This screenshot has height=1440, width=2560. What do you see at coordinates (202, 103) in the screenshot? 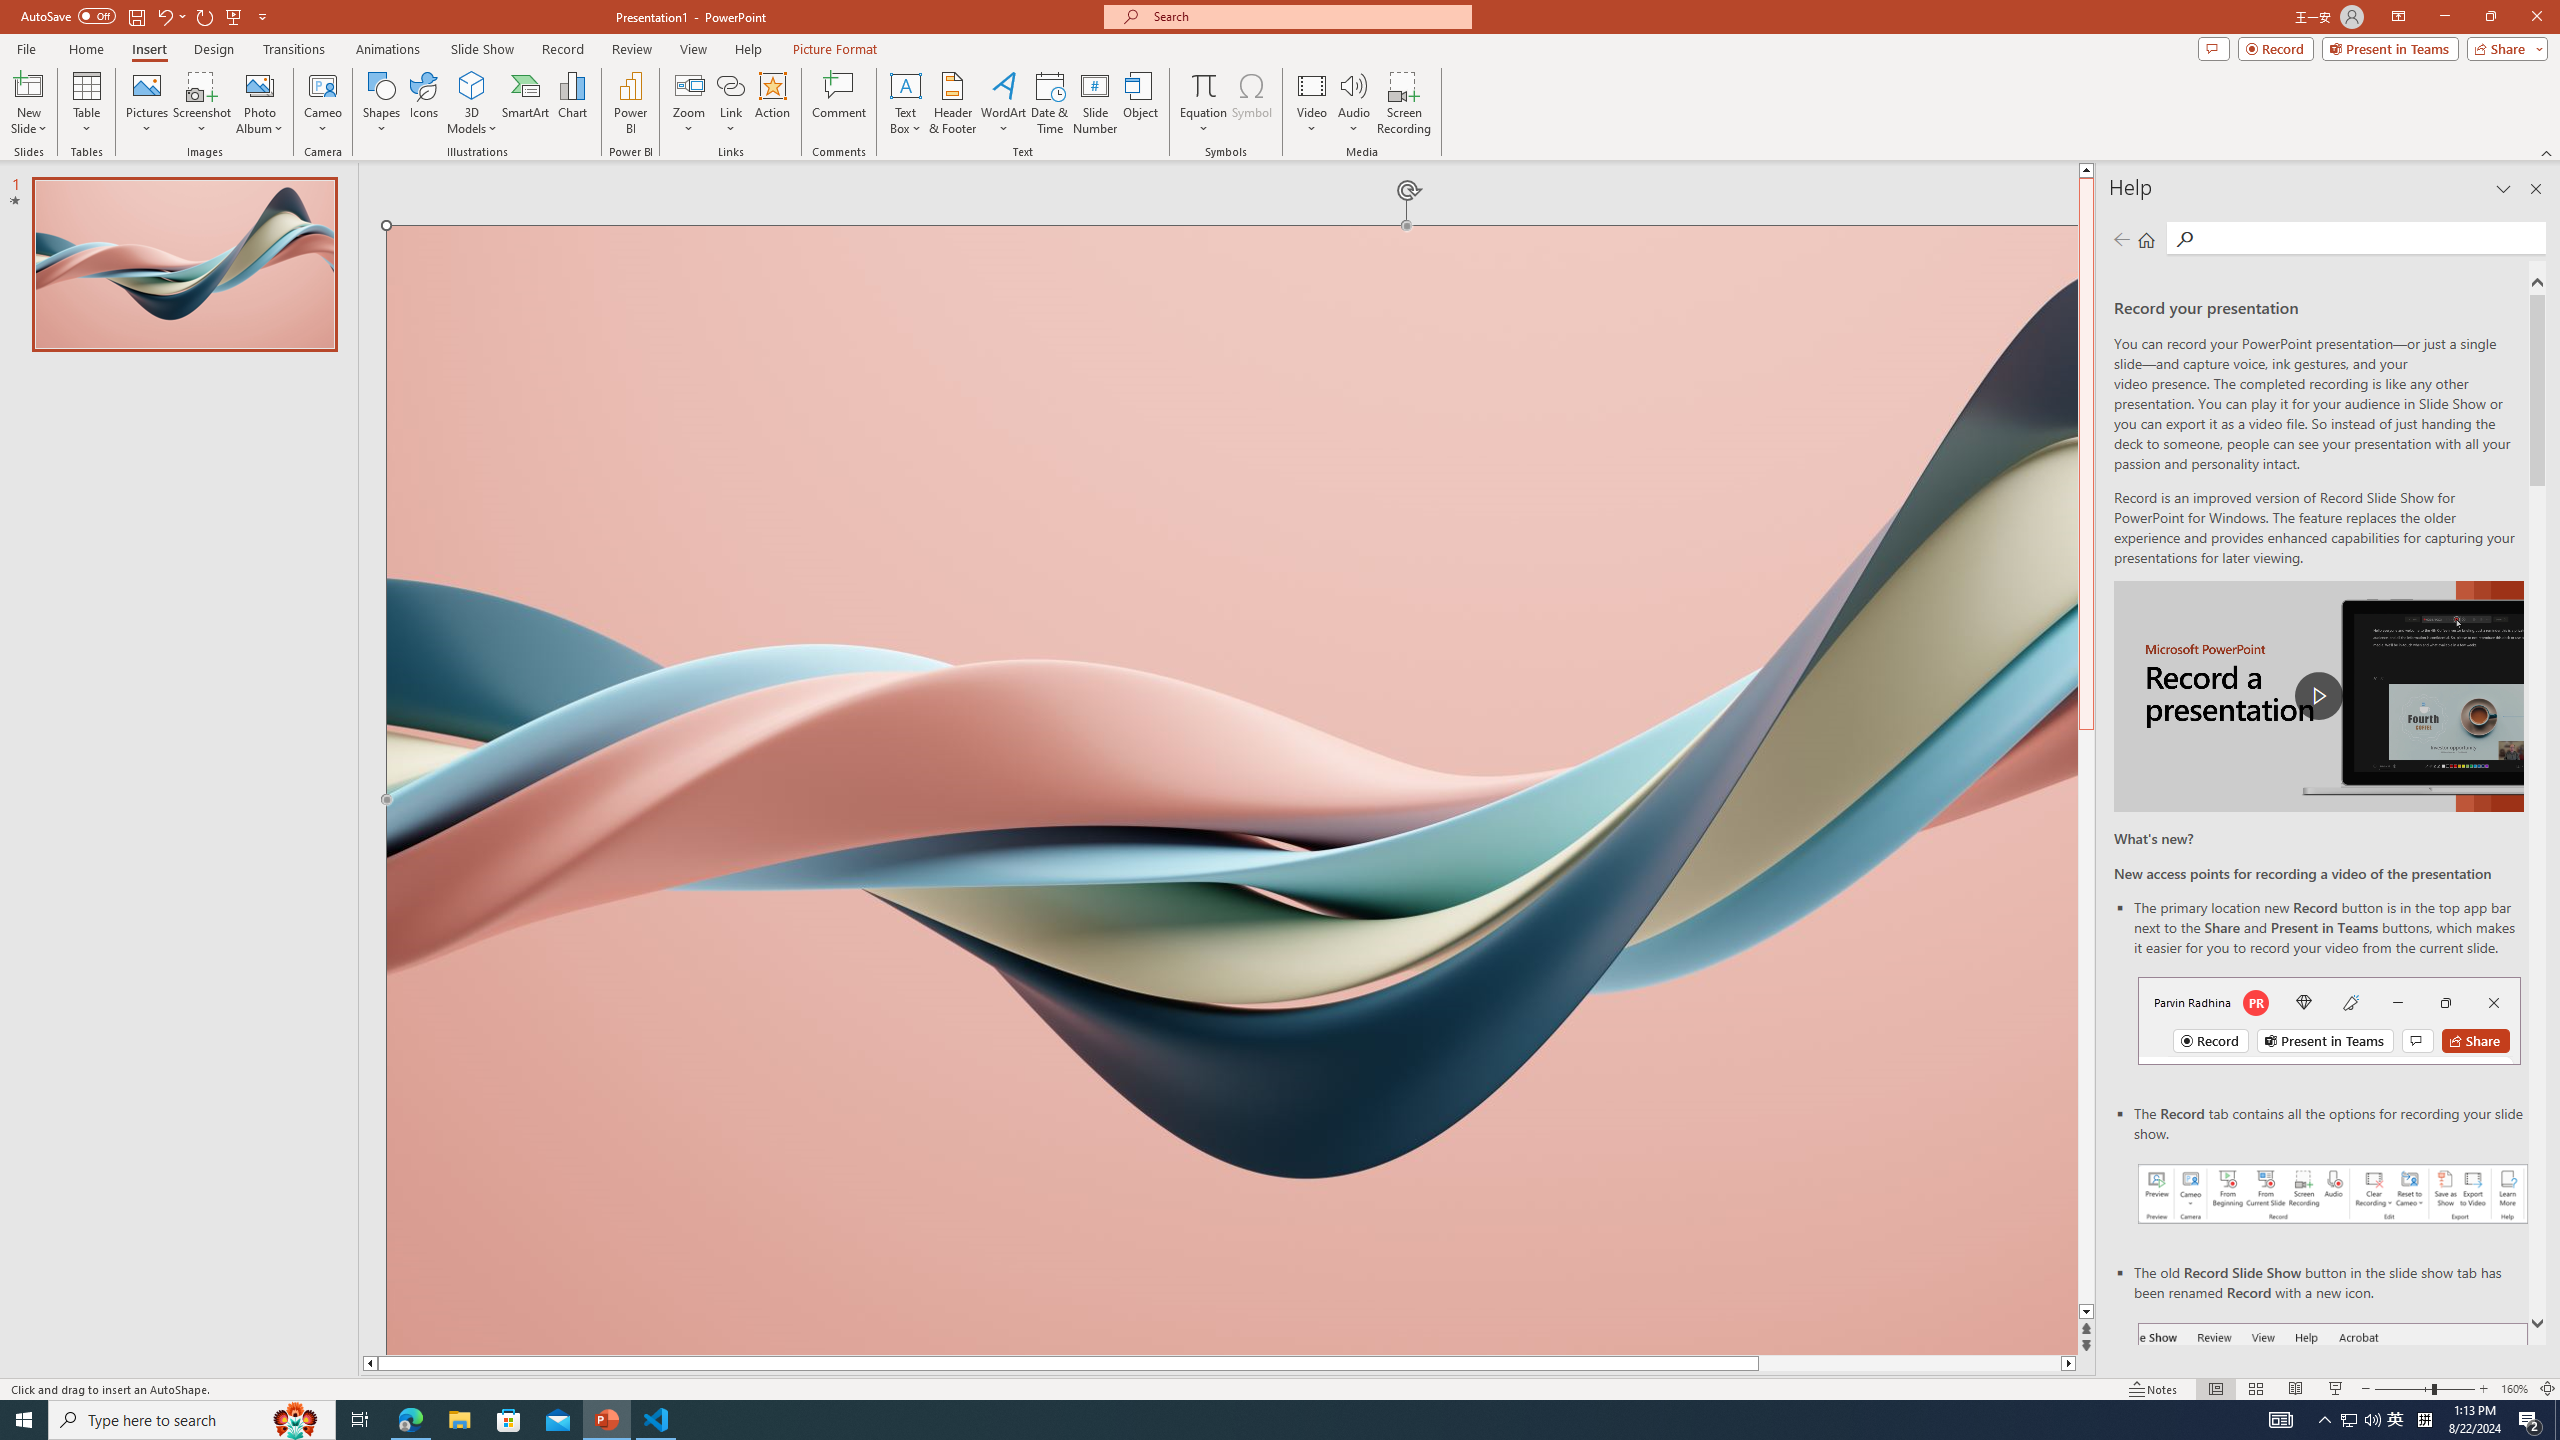
I see `Screenshot` at bounding box center [202, 103].